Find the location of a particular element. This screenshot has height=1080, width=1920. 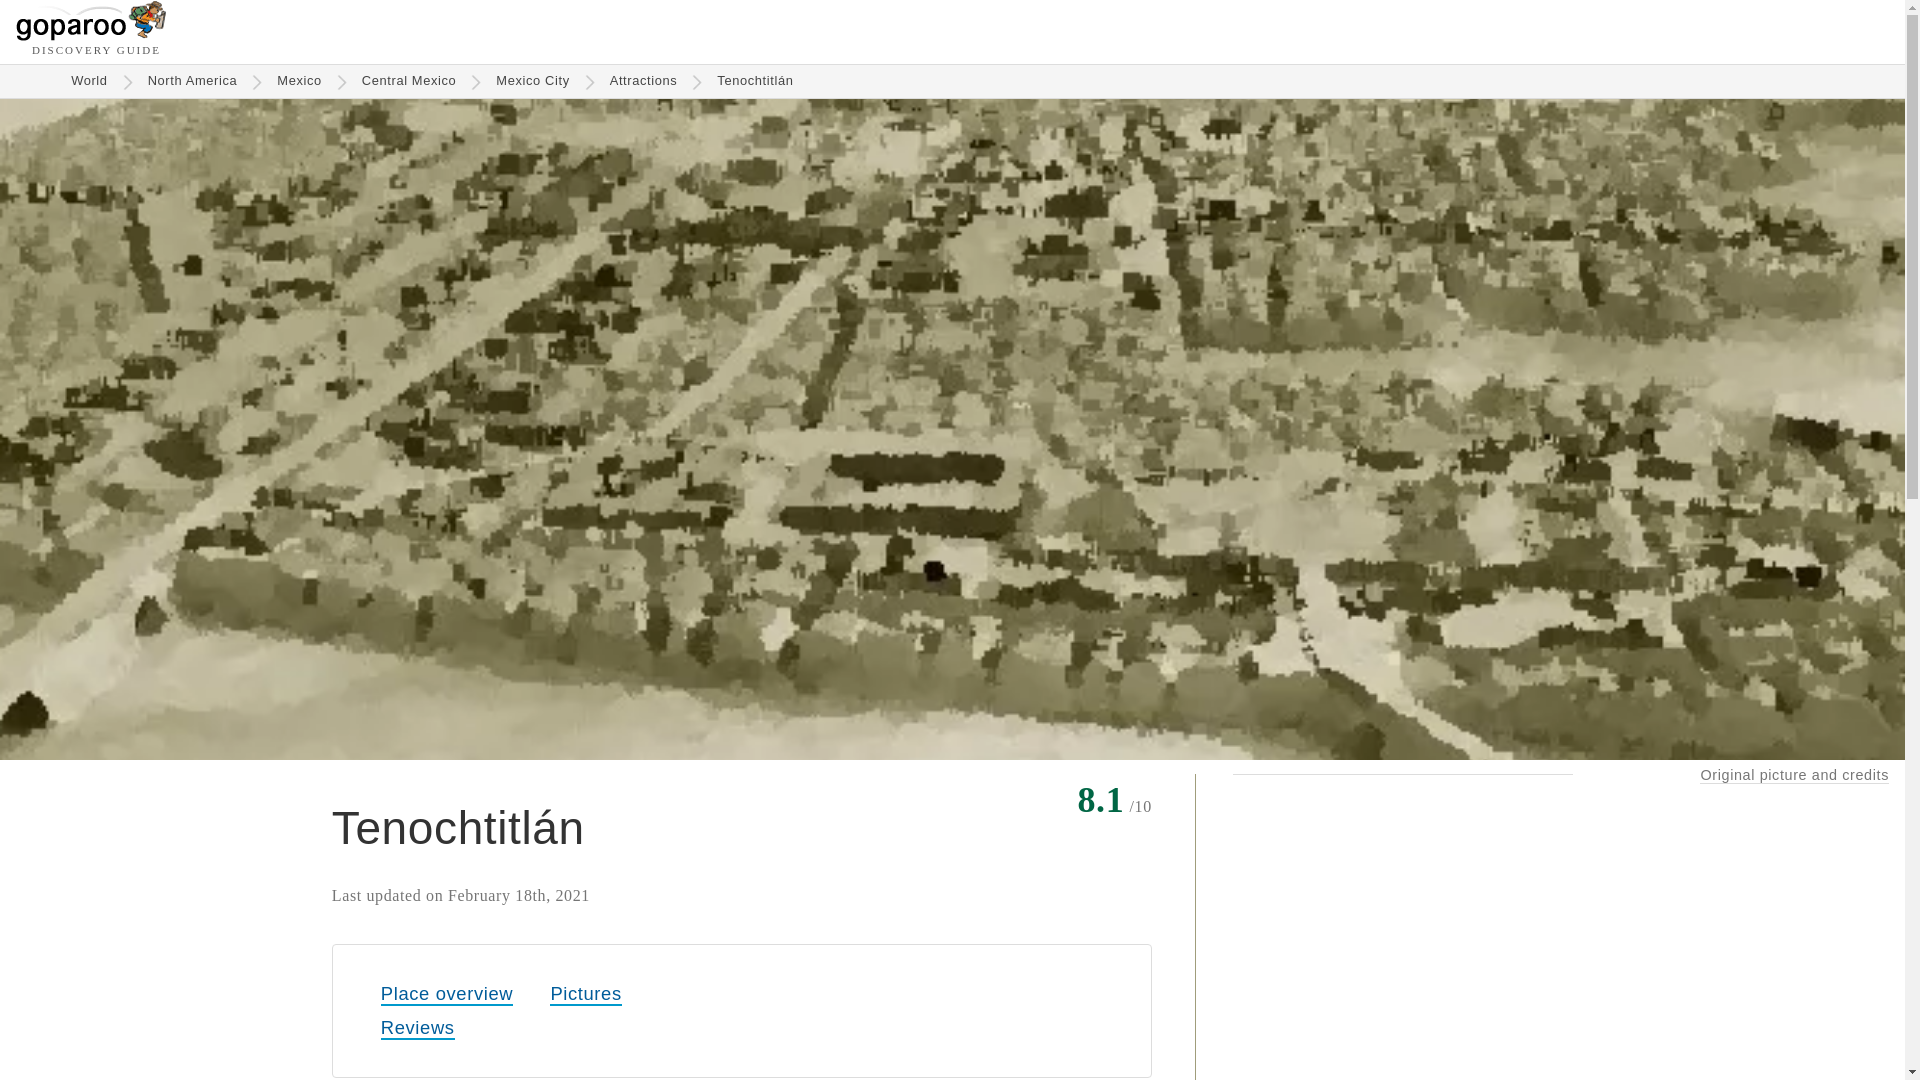

Mexico City is located at coordinates (532, 81).